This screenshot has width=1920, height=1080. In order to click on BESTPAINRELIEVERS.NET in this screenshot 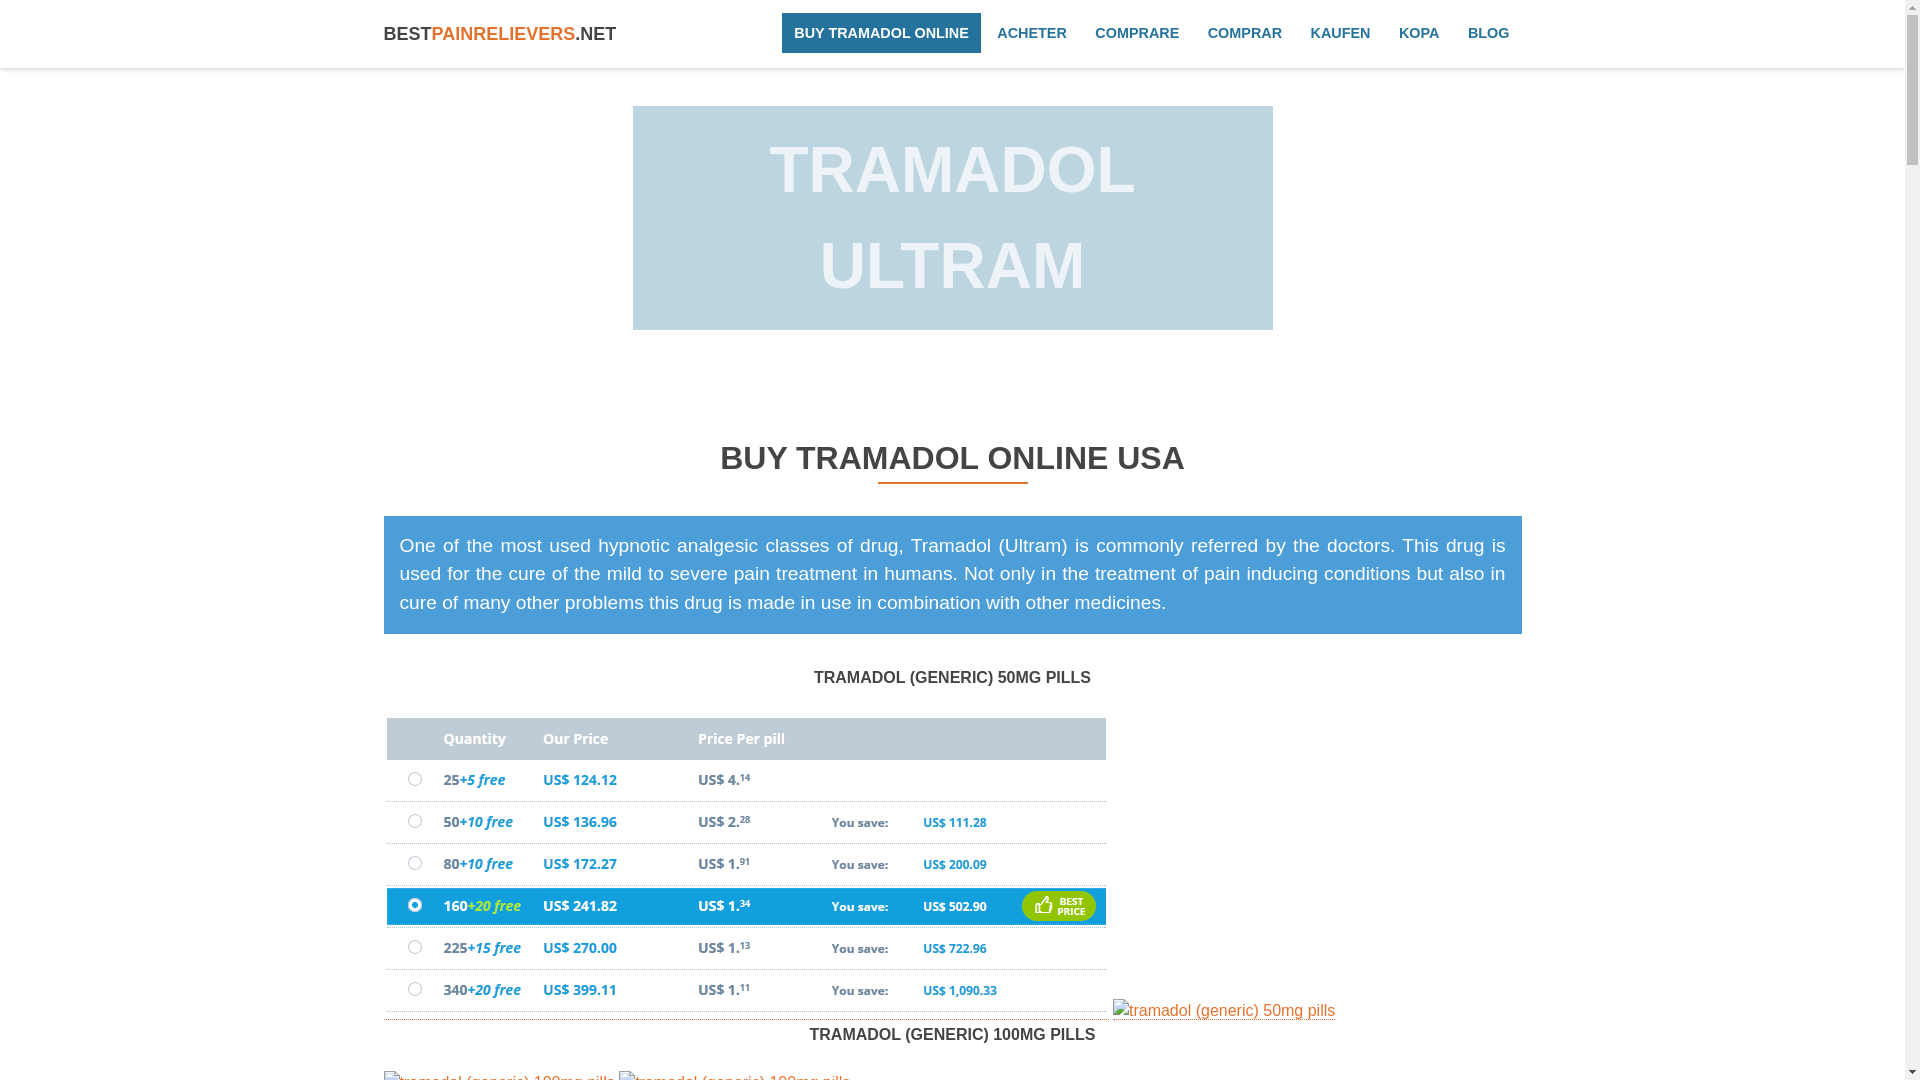, I will do `click(500, 34)`.